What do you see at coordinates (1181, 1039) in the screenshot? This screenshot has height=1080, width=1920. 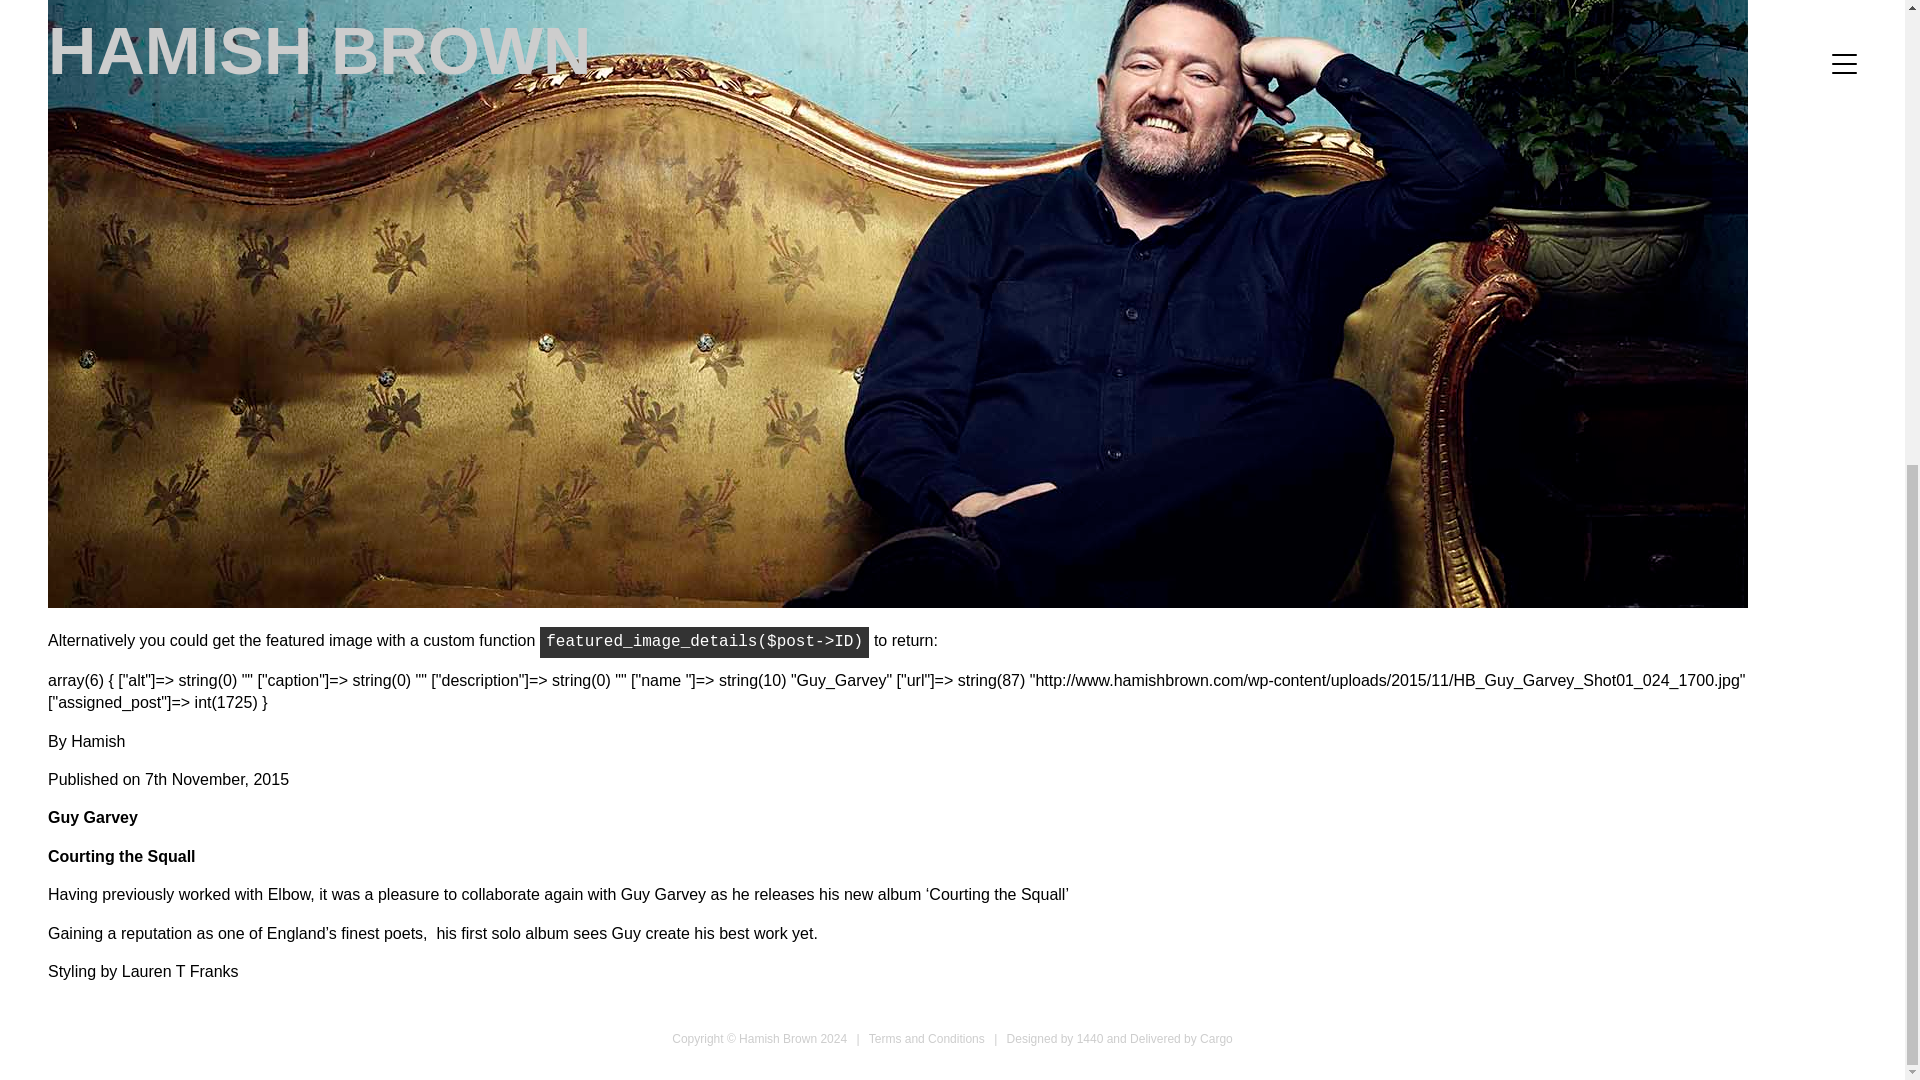 I see `Delivered by Cargo` at bounding box center [1181, 1039].